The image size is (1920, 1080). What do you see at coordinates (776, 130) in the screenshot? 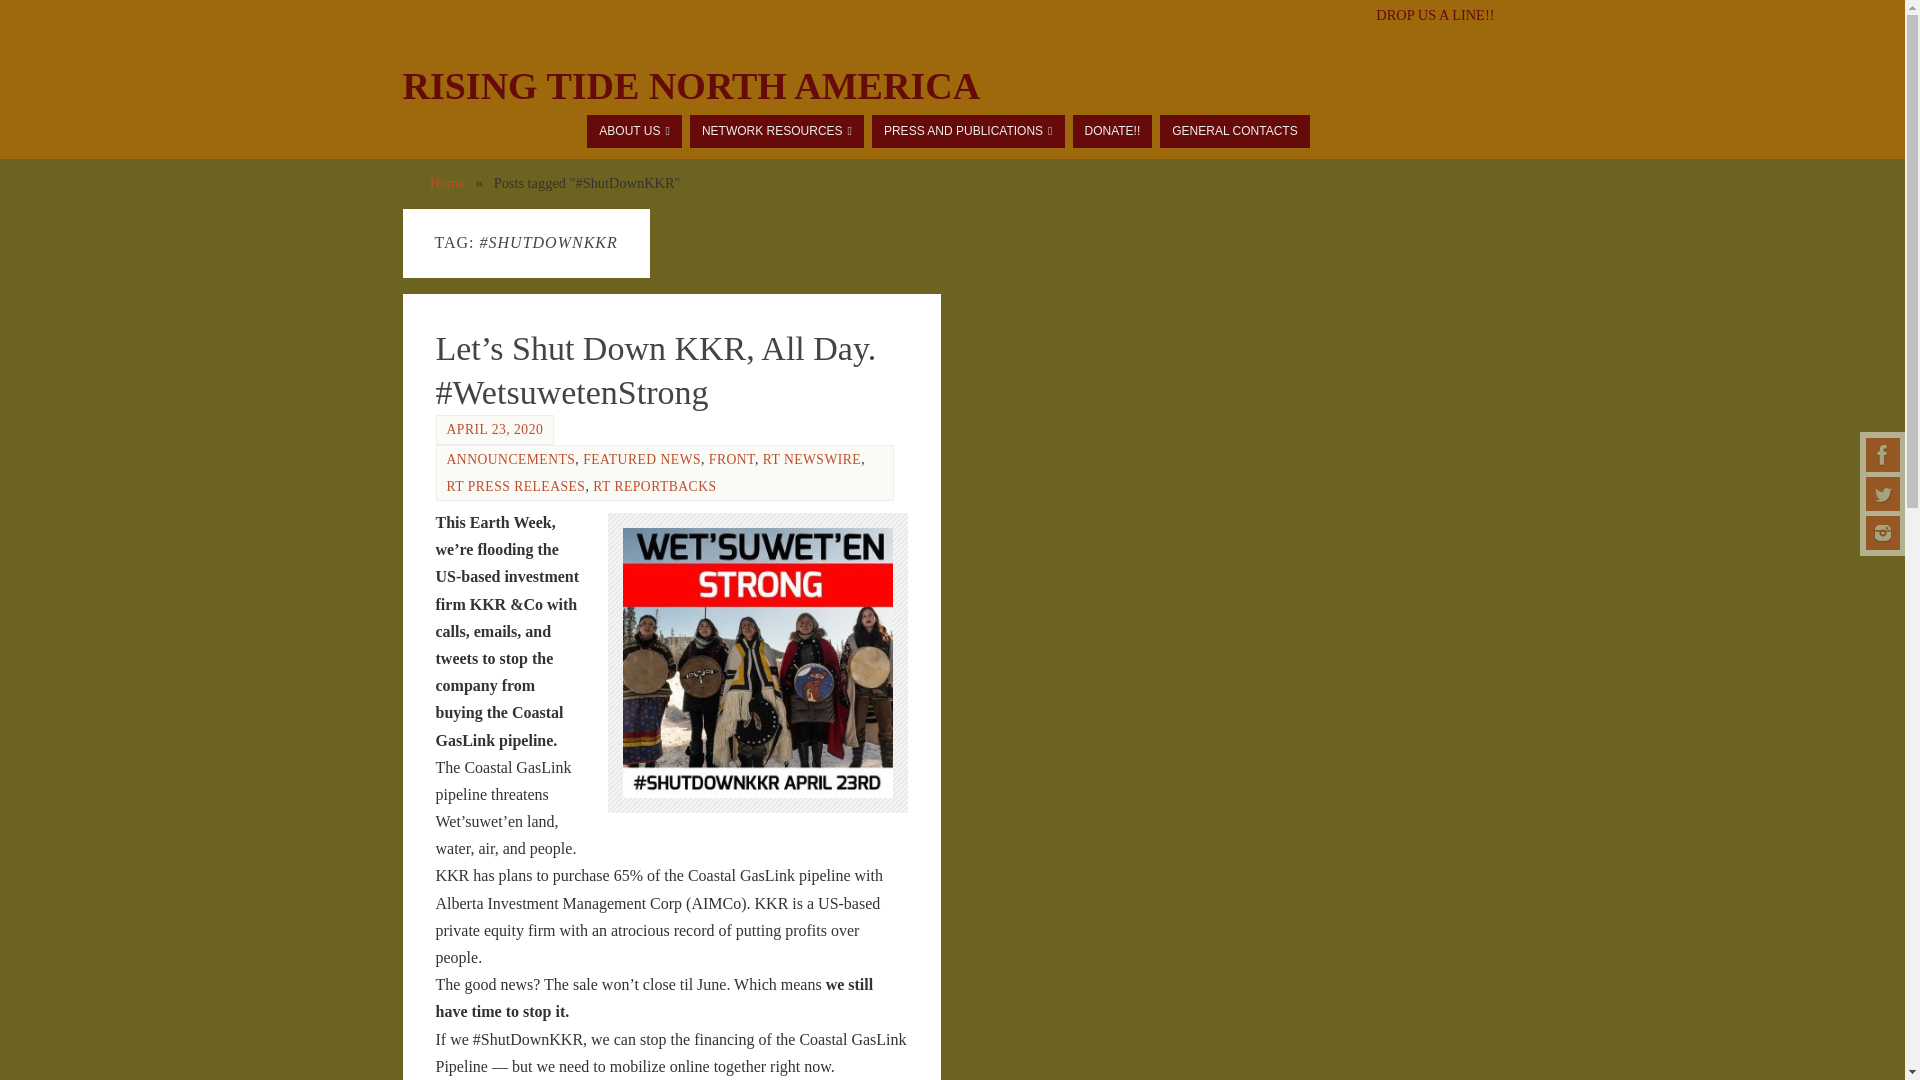
I see `NETWORK RESOURCES` at bounding box center [776, 130].